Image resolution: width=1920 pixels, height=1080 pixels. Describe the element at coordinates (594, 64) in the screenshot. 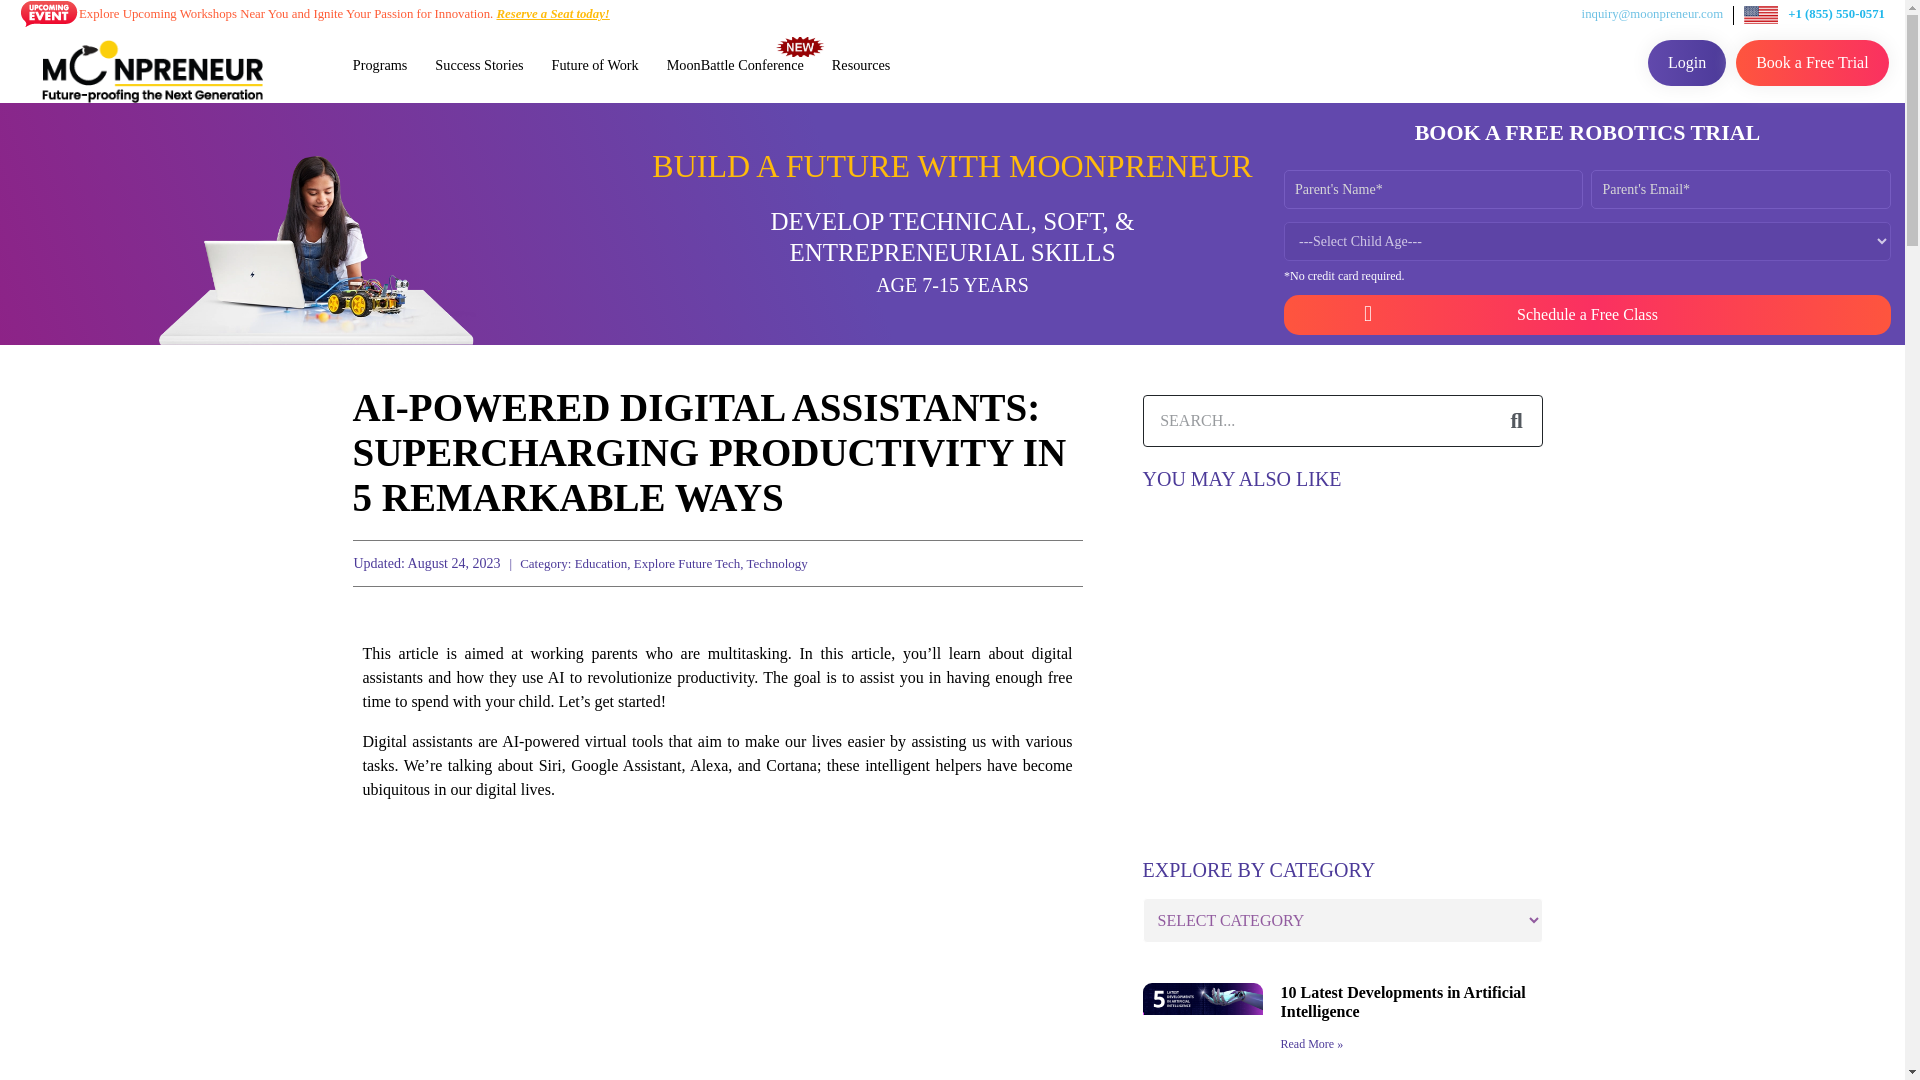

I see `Future of Work` at that location.